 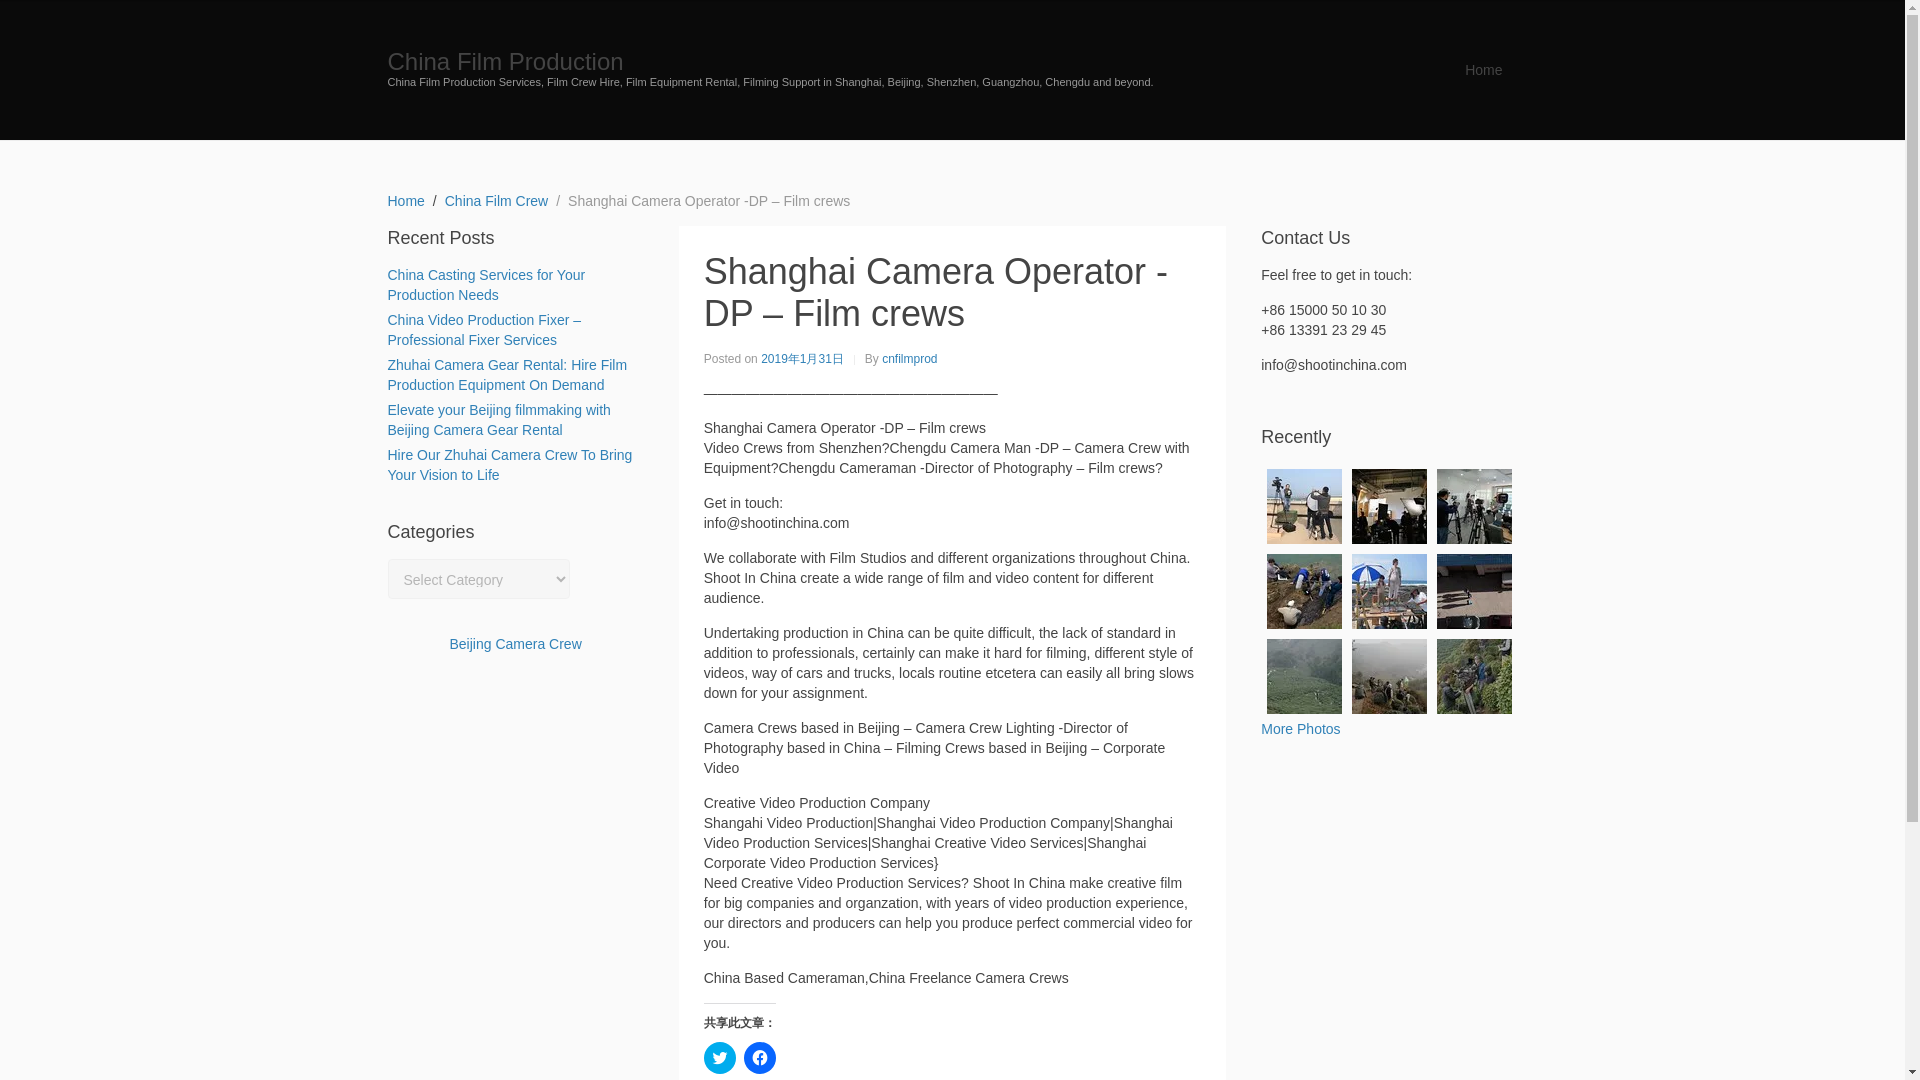 What do you see at coordinates (760, 1058) in the screenshot?
I see `Click to share on Facebook` at bounding box center [760, 1058].